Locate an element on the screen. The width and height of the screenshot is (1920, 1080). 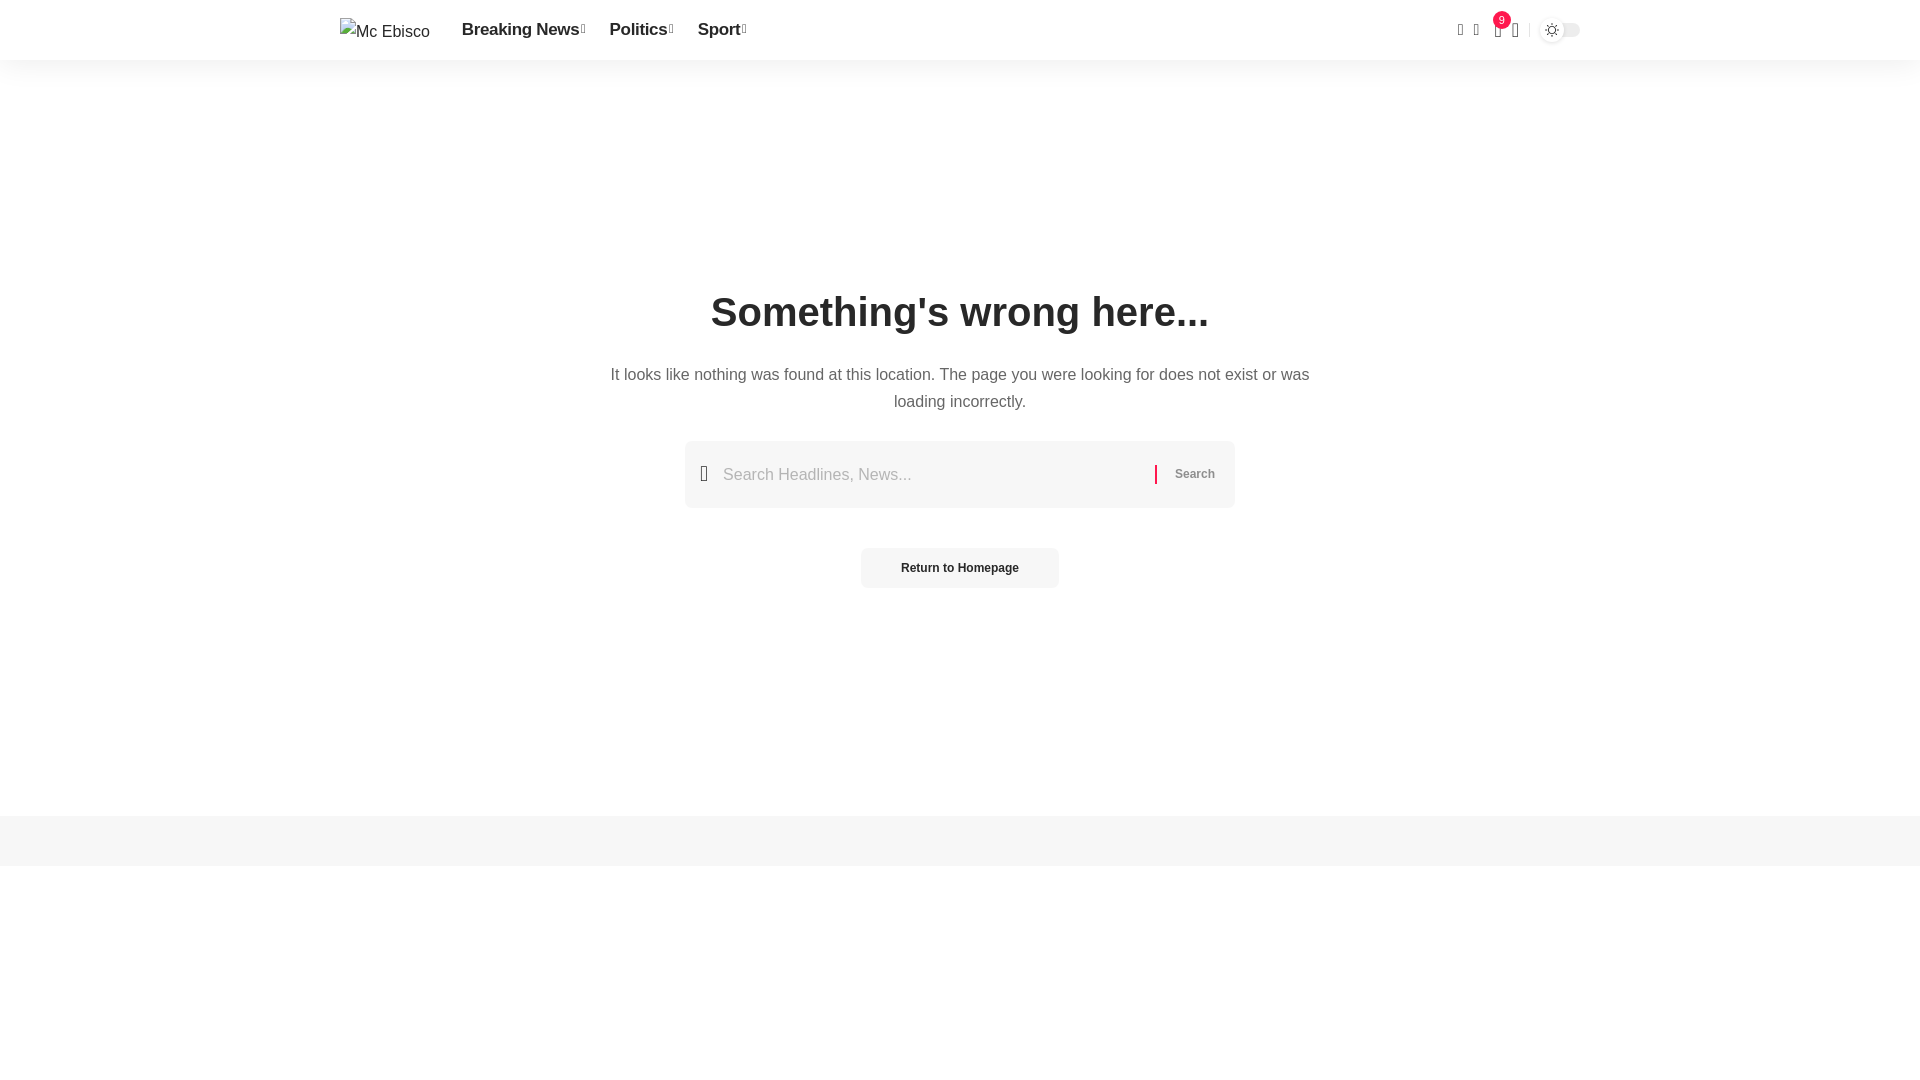
Search is located at coordinates (1194, 474).